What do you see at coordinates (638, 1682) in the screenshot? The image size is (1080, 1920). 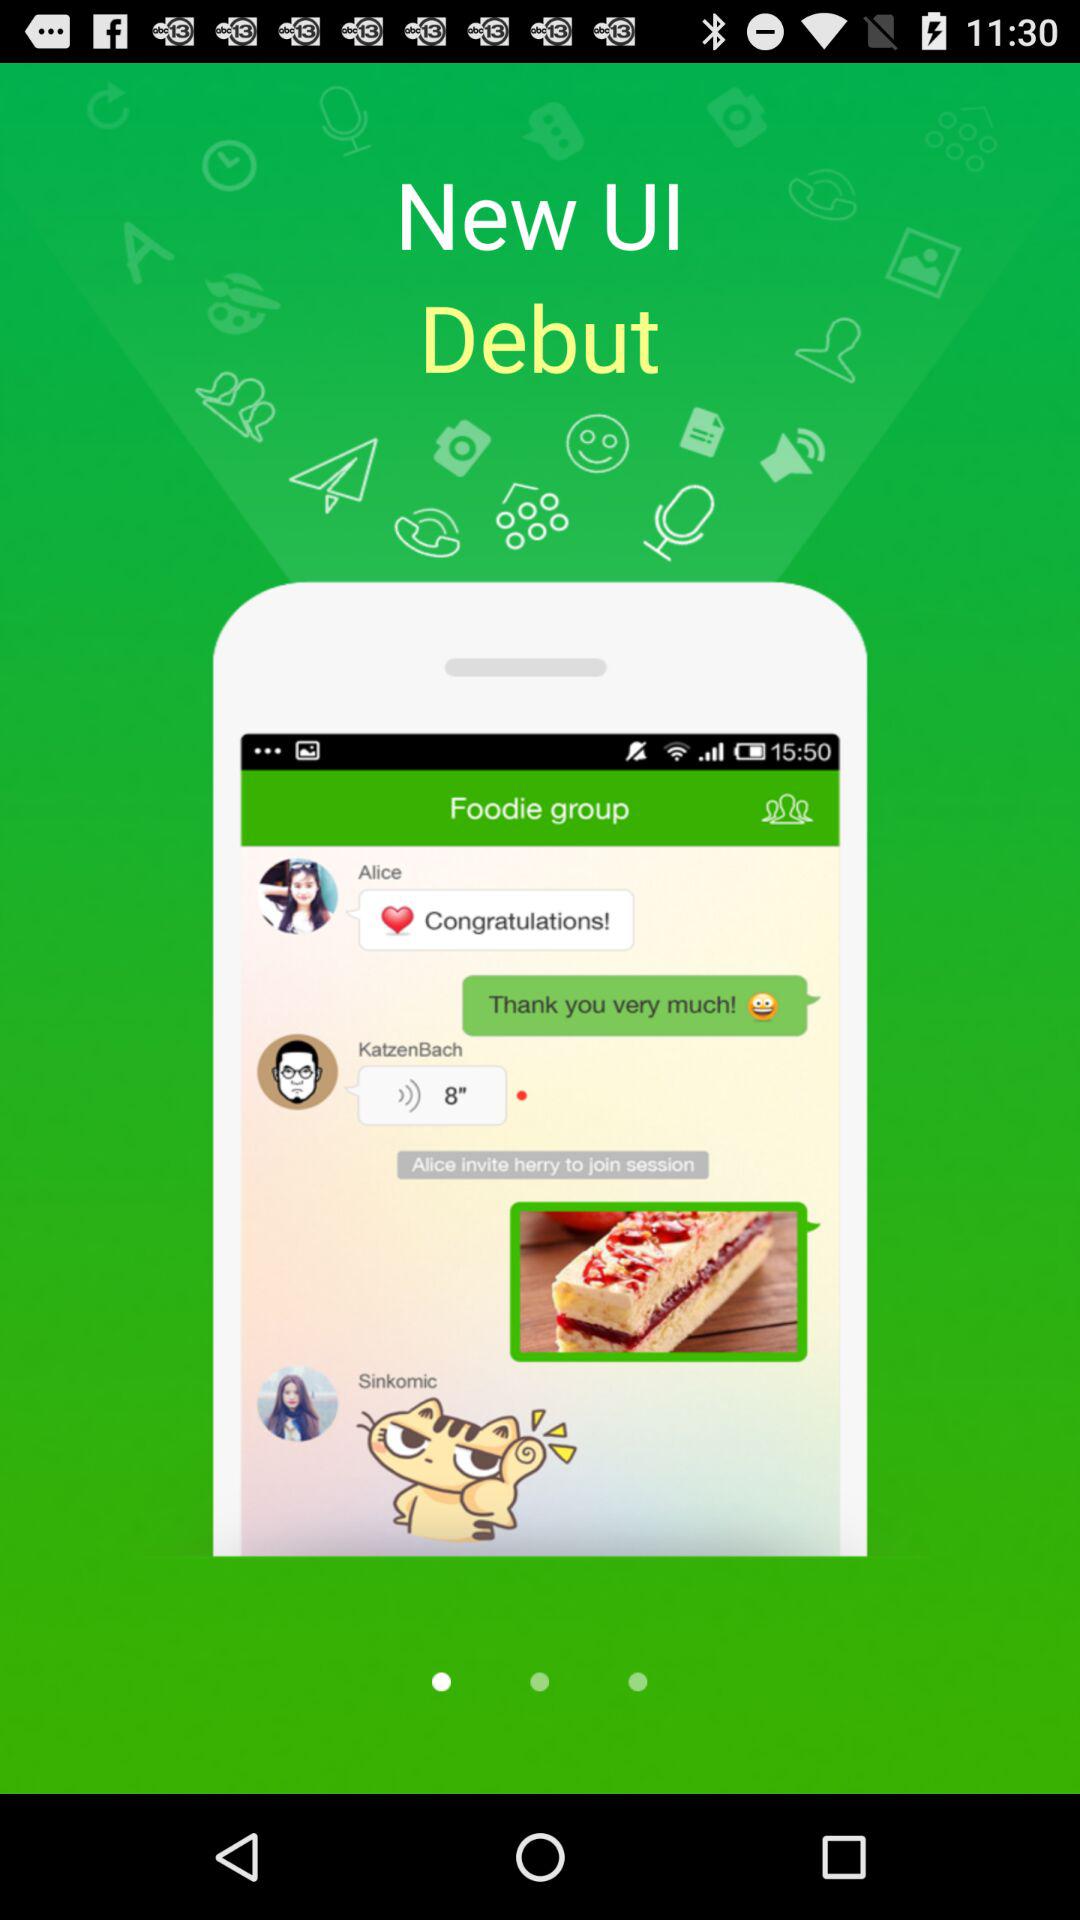 I see `go to next` at bounding box center [638, 1682].